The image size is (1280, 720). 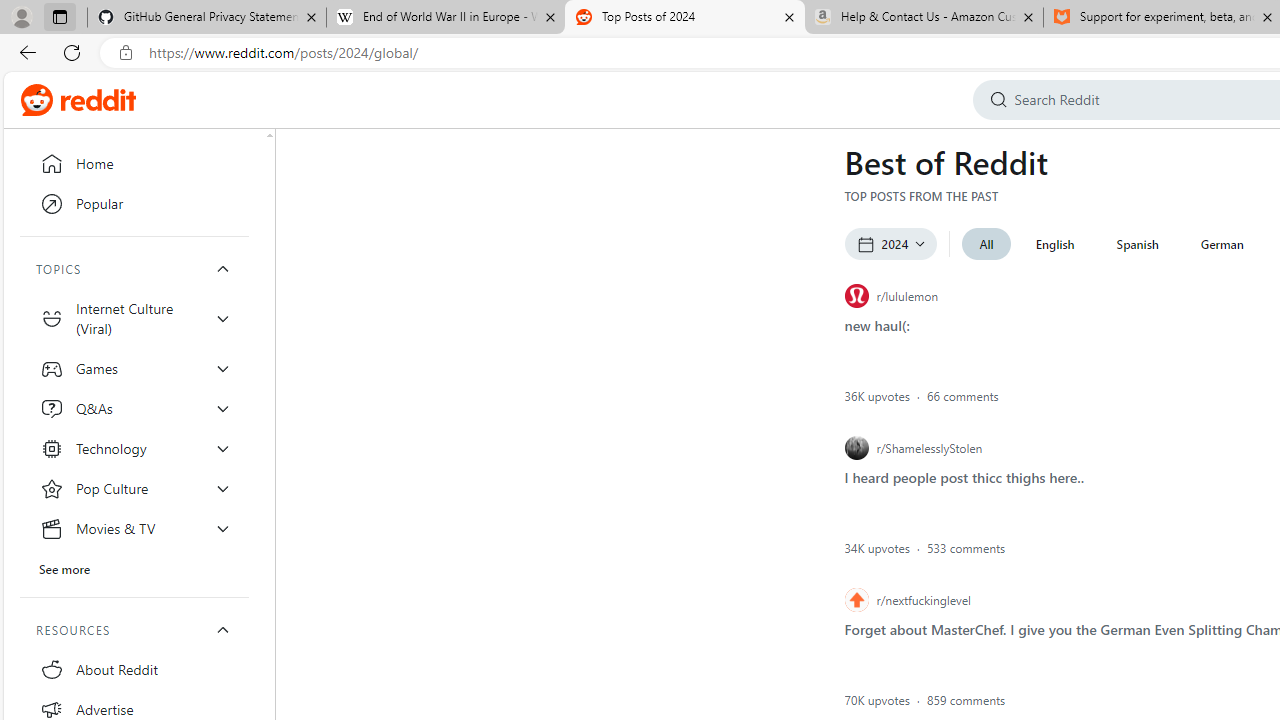 What do you see at coordinates (856, 448) in the screenshot?
I see `r/ShamelesslyStolen icon` at bounding box center [856, 448].